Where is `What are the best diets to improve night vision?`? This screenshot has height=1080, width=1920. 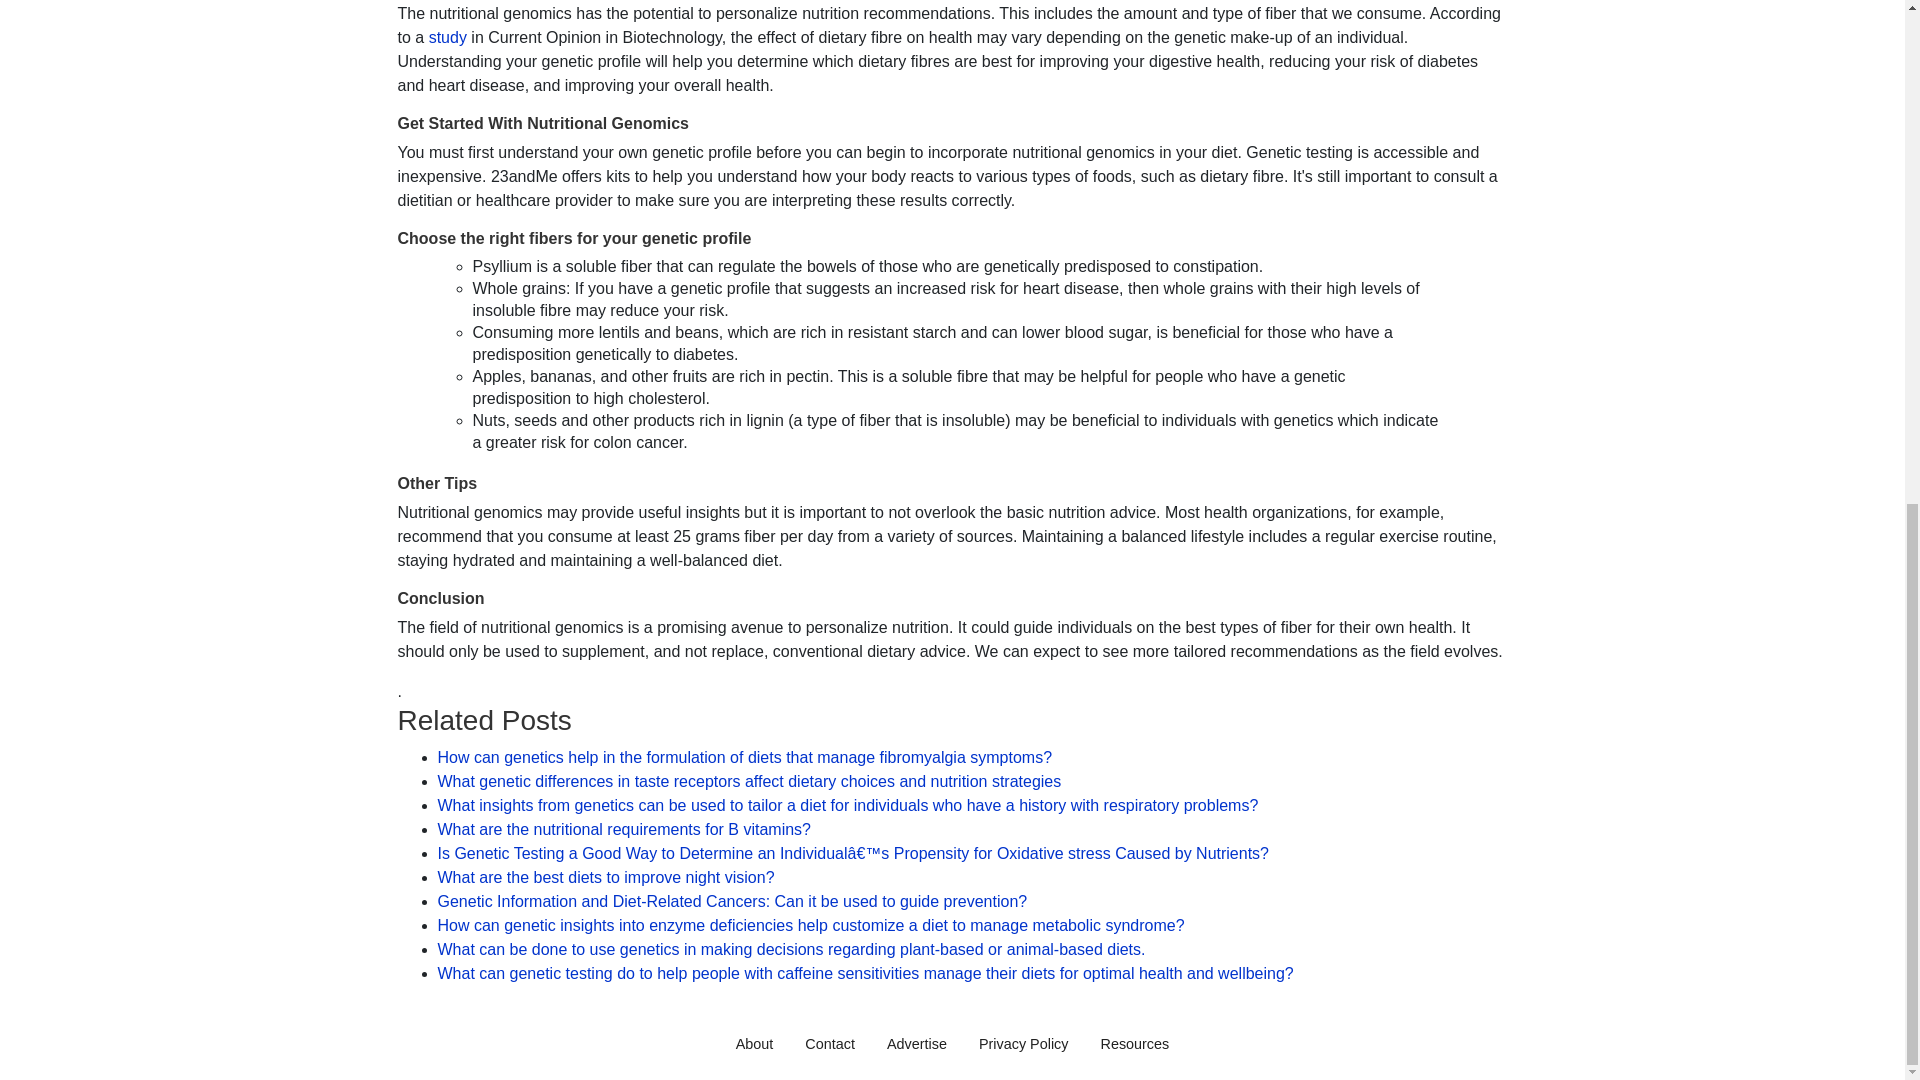 What are the best diets to improve night vision? is located at coordinates (606, 877).